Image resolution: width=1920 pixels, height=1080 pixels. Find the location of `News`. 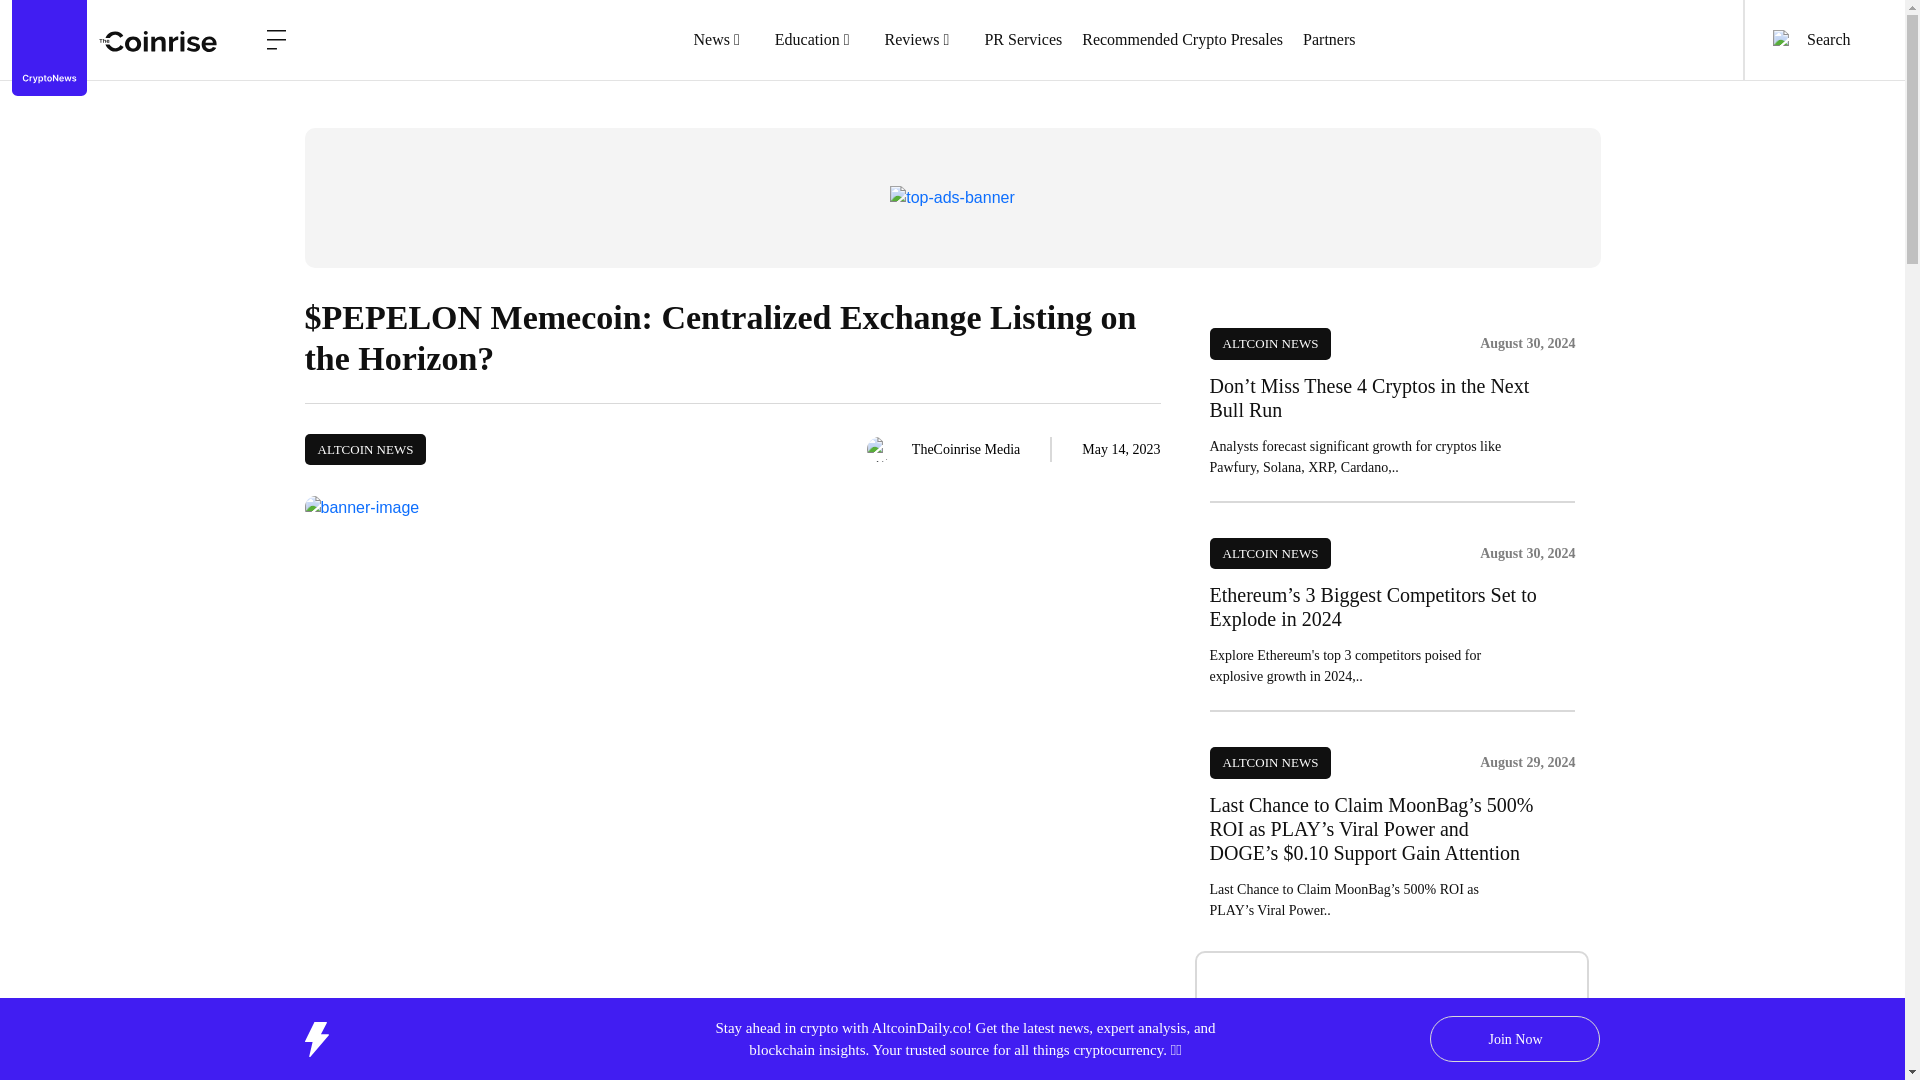

News is located at coordinates (724, 39).